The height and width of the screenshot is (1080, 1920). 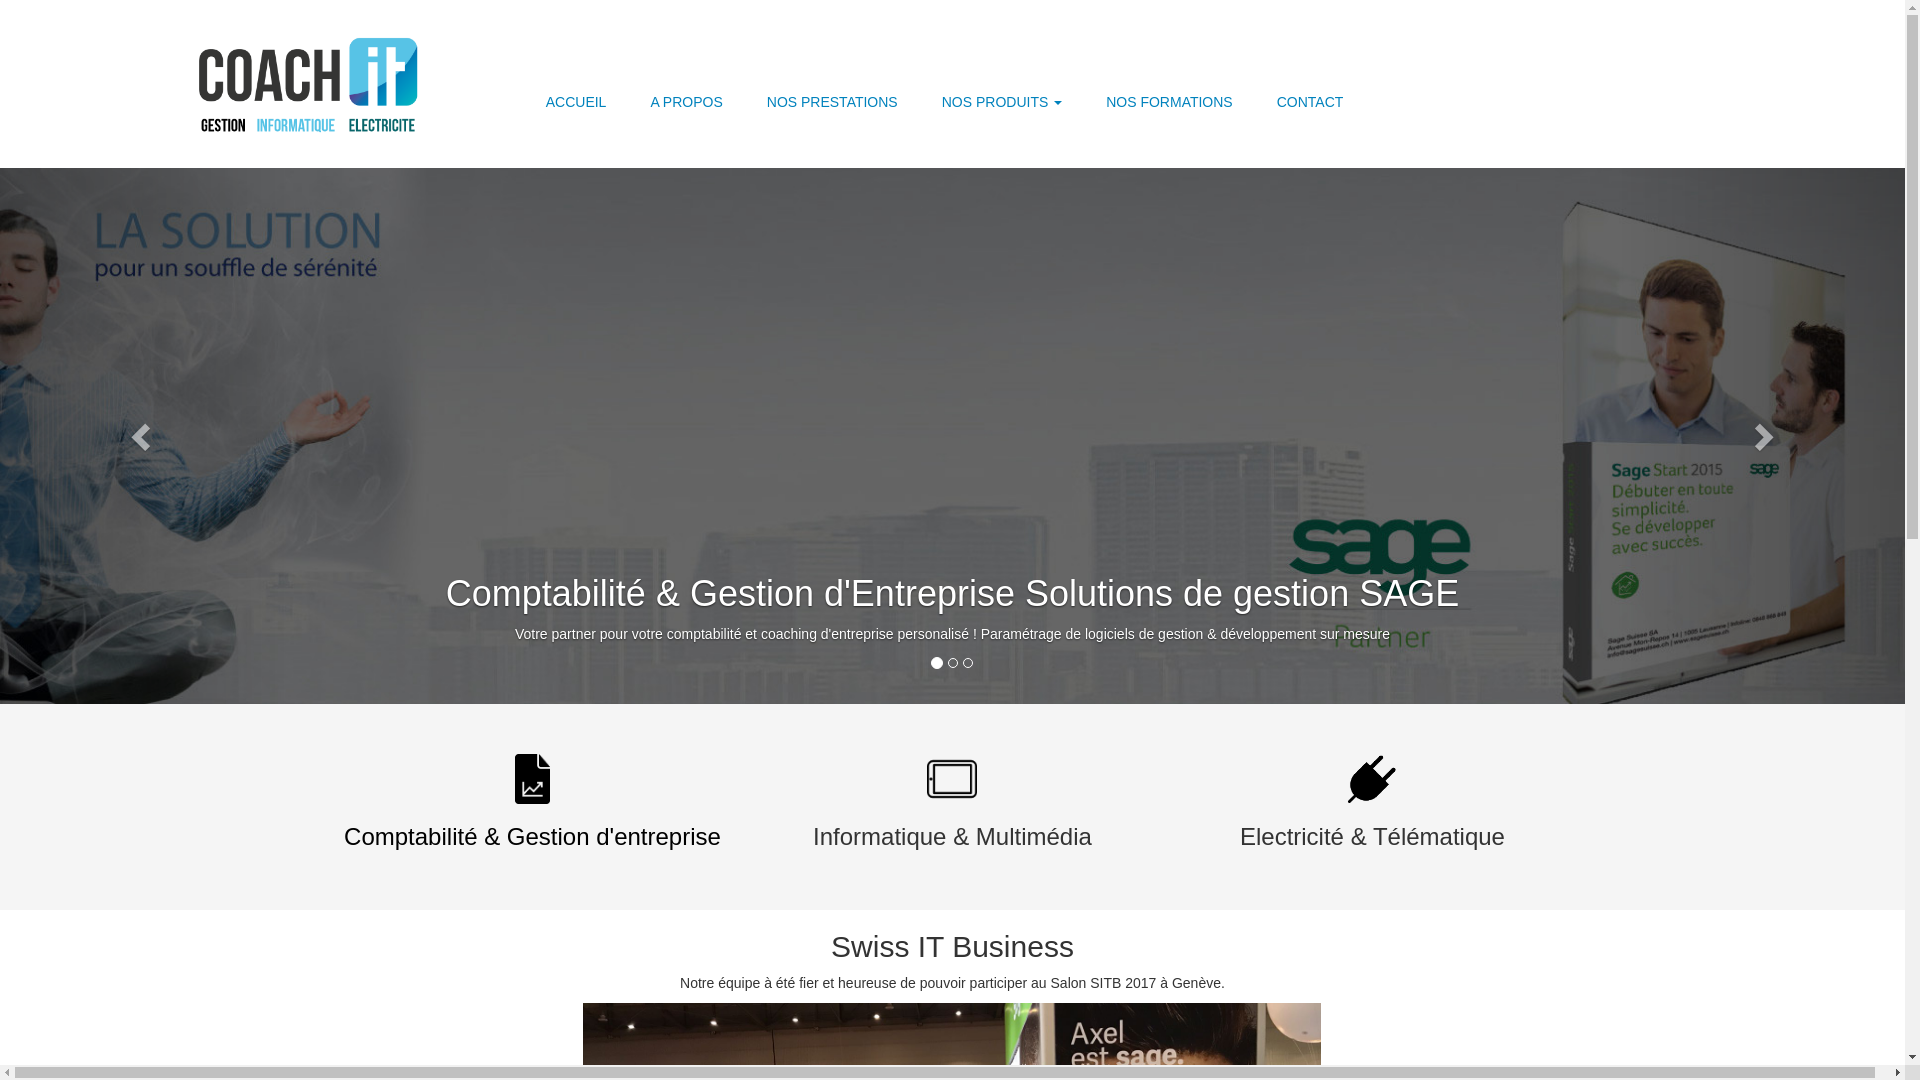 What do you see at coordinates (1170, 102) in the screenshot?
I see `NOS FORMATIONS` at bounding box center [1170, 102].